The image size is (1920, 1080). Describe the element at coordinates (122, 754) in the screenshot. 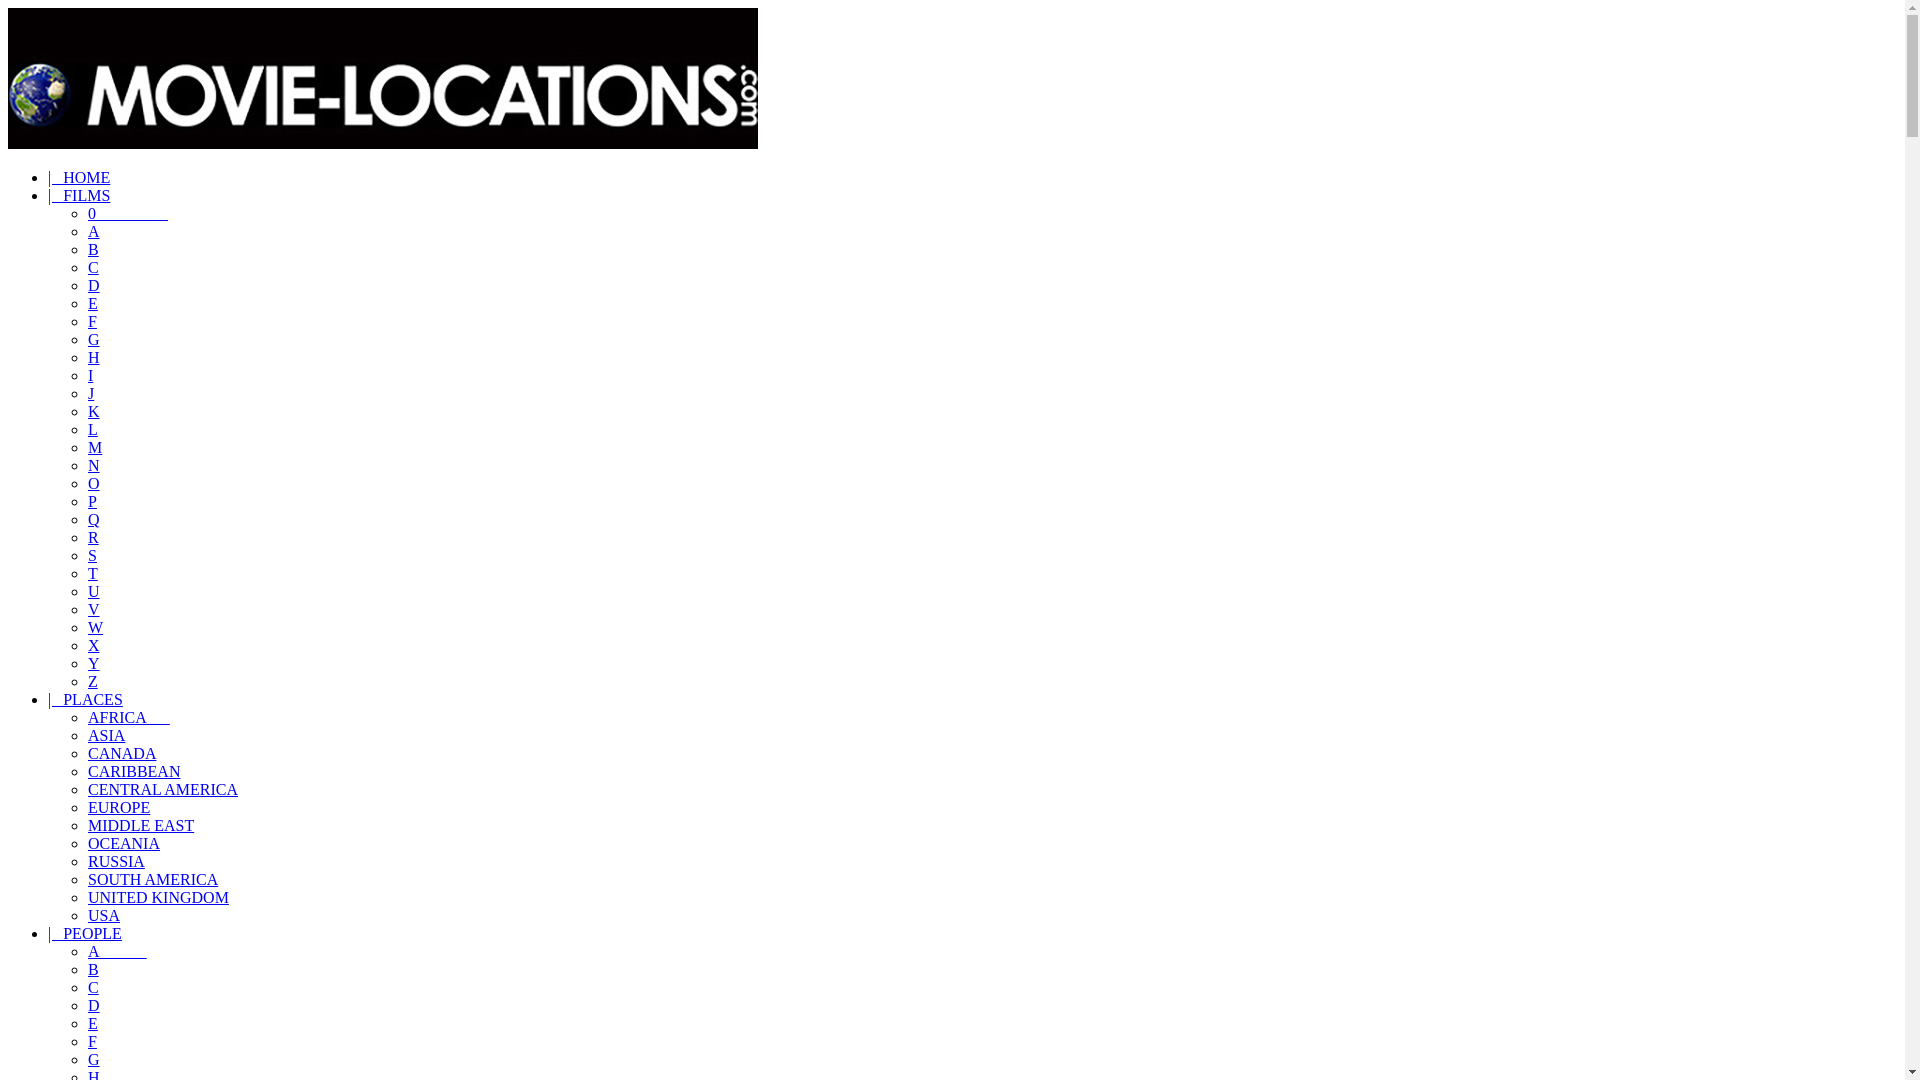

I see `CANADA` at that location.